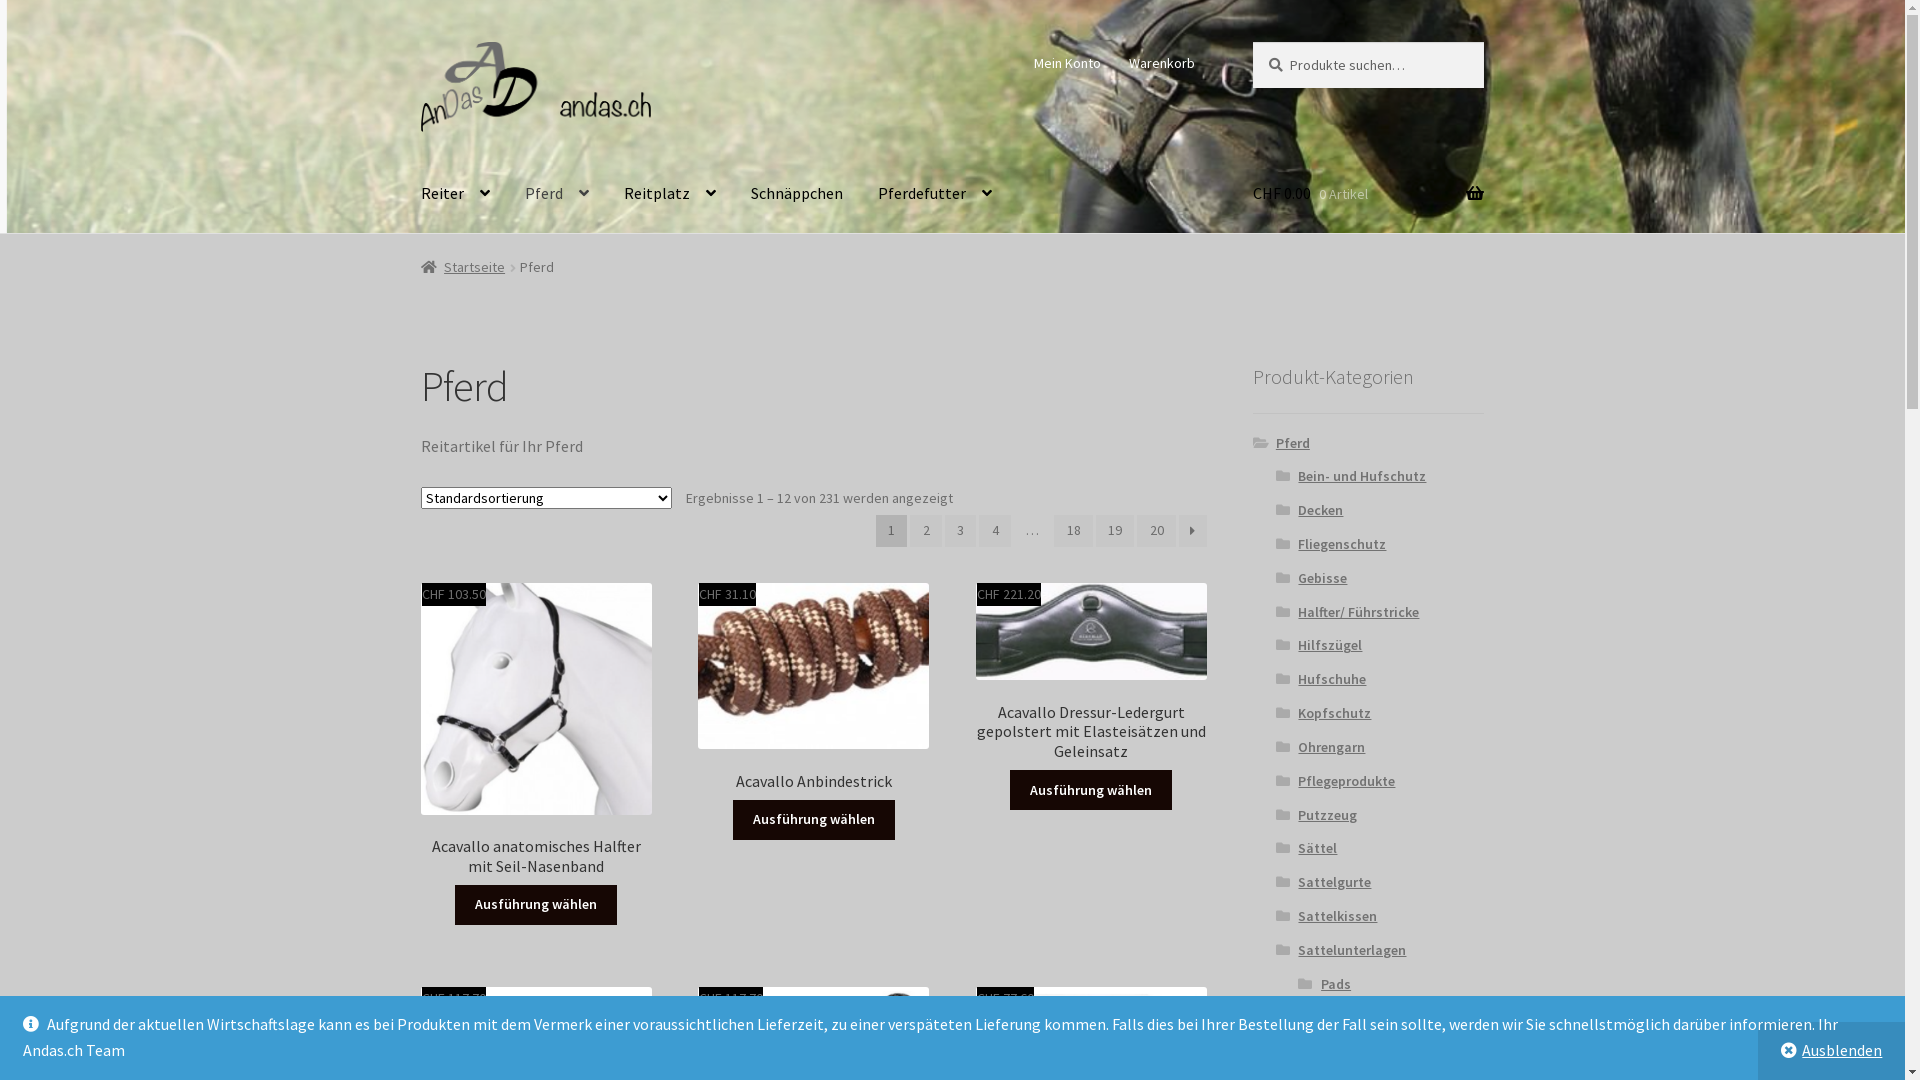 Image resolution: width=1920 pixels, height=1080 pixels. I want to click on Suche, so click(1252, 42).